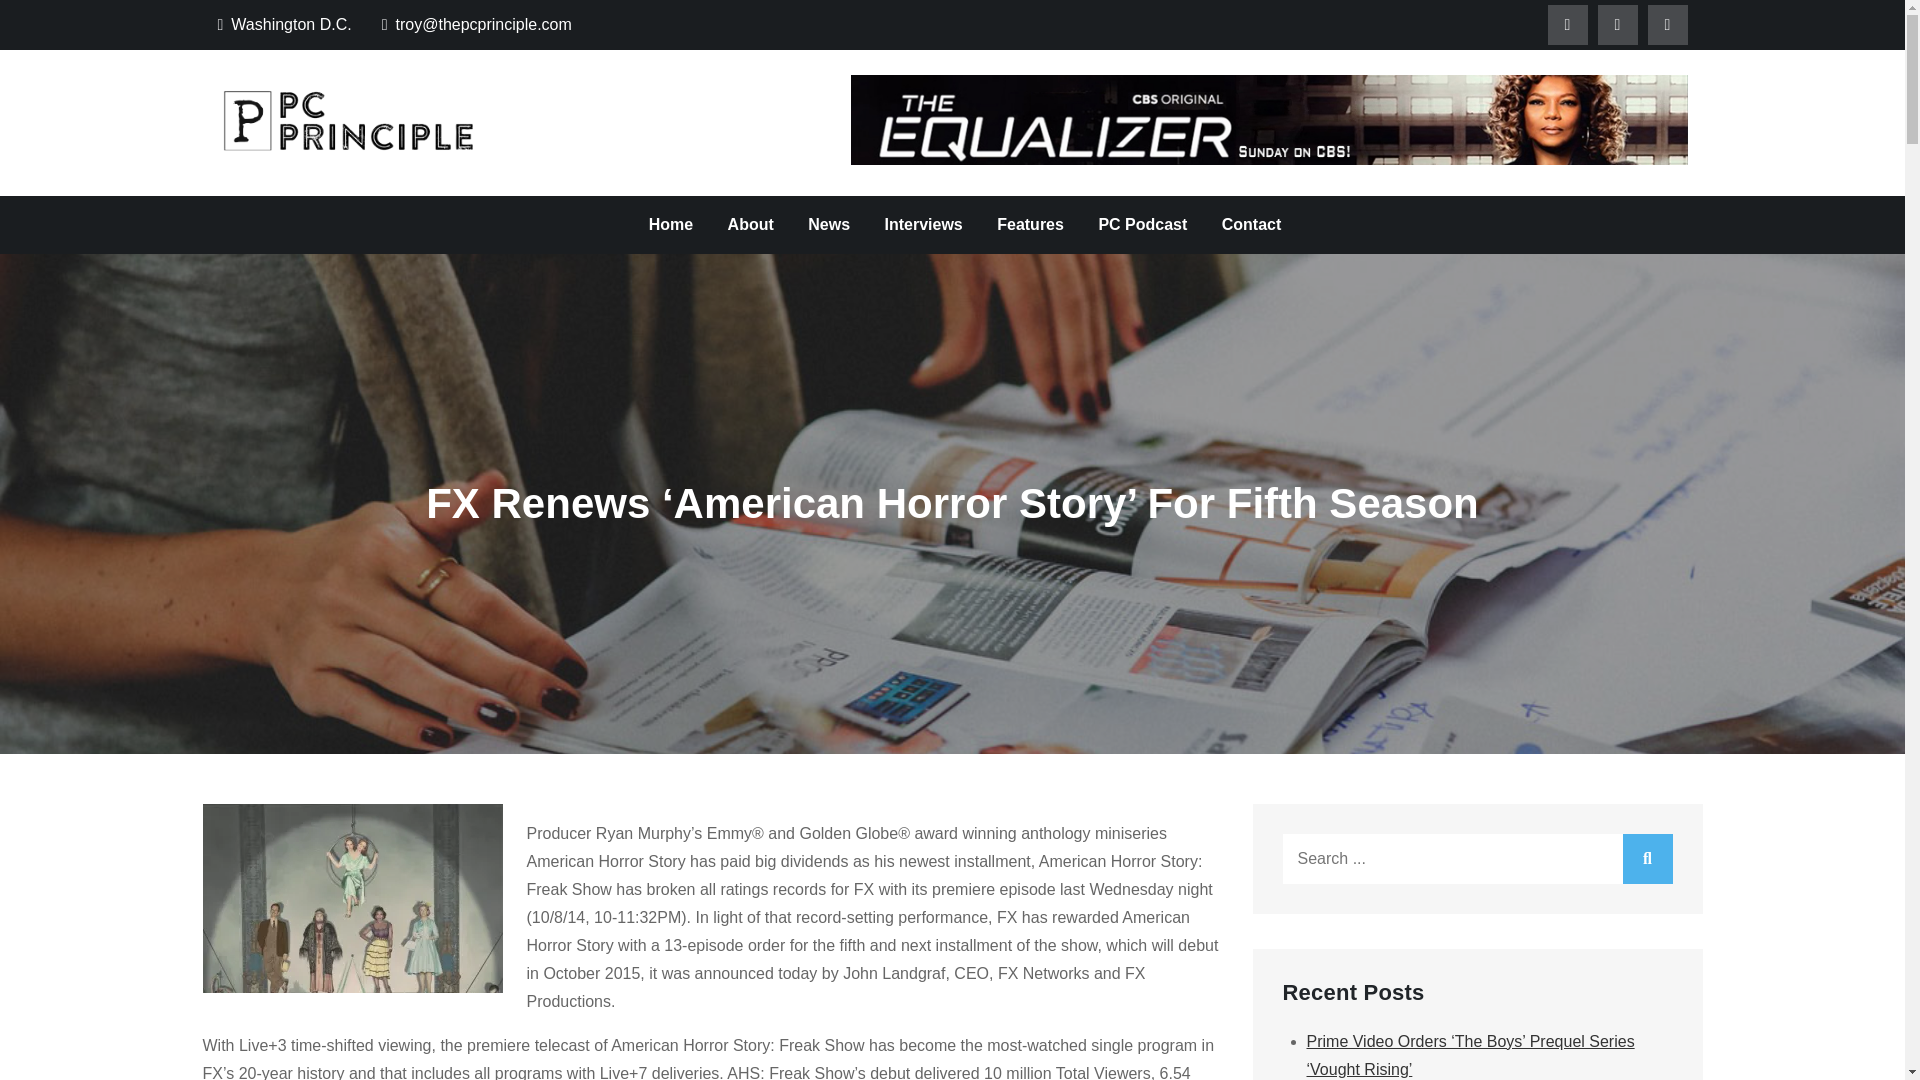 The height and width of the screenshot is (1080, 1920). Describe the element at coordinates (670, 224) in the screenshot. I see `Home` at that location.